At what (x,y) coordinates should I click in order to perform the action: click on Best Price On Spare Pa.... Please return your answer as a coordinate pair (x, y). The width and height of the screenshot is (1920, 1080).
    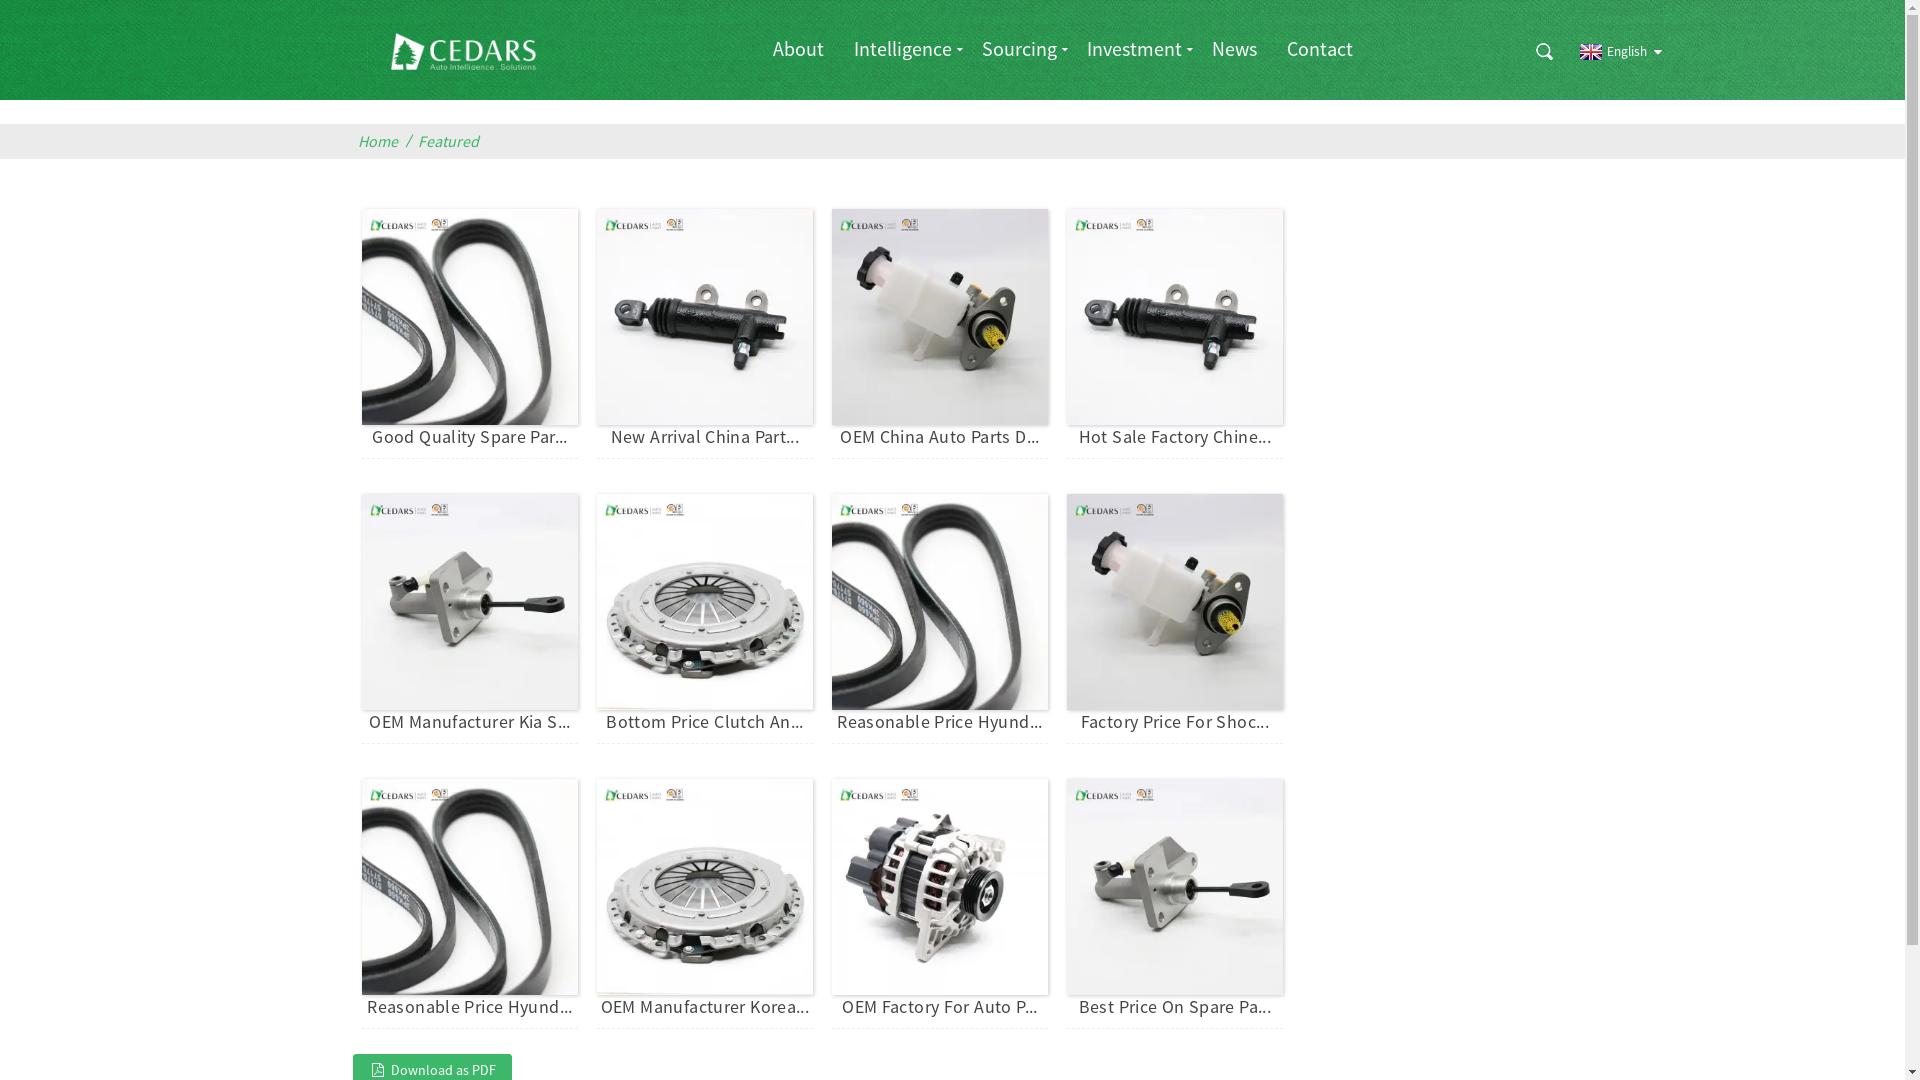
    Looking at the image, I should click on (1176, 1006).